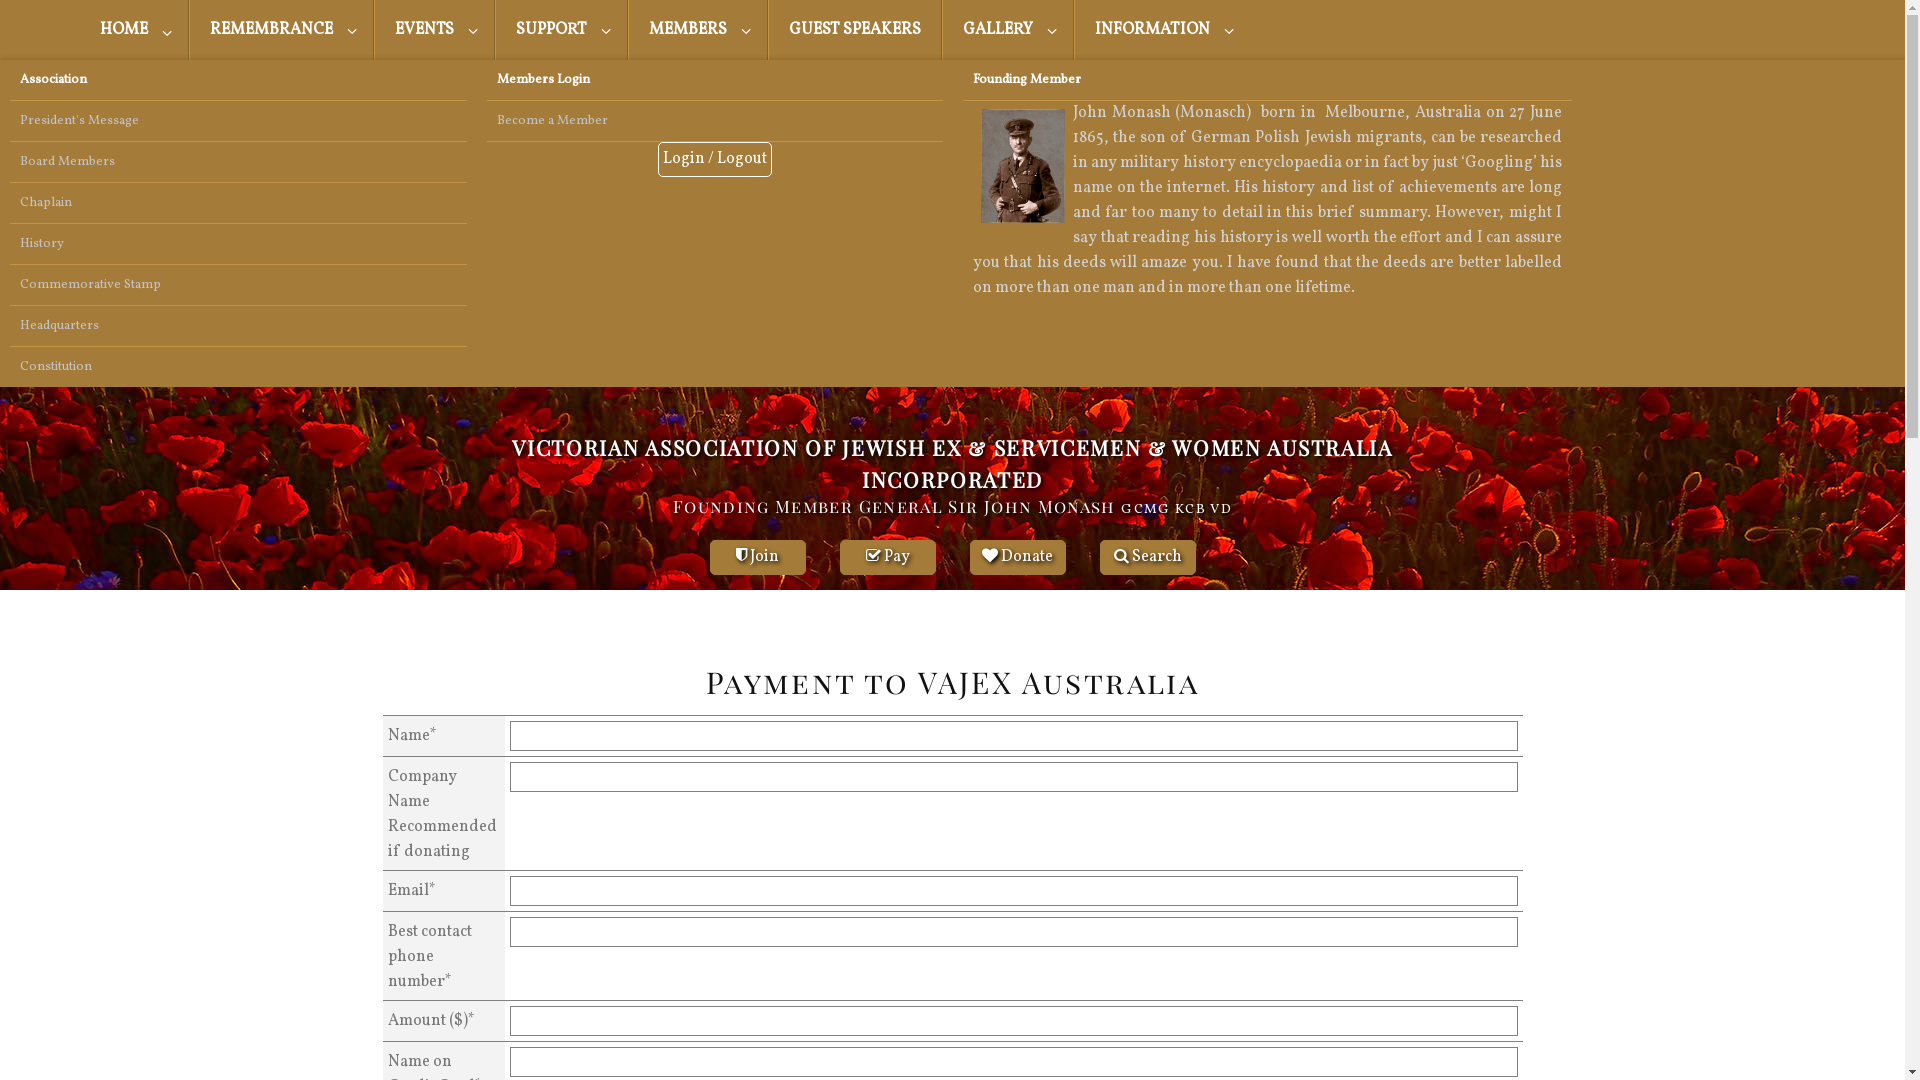  I want to click on GALLERY, so click(1008, 30).